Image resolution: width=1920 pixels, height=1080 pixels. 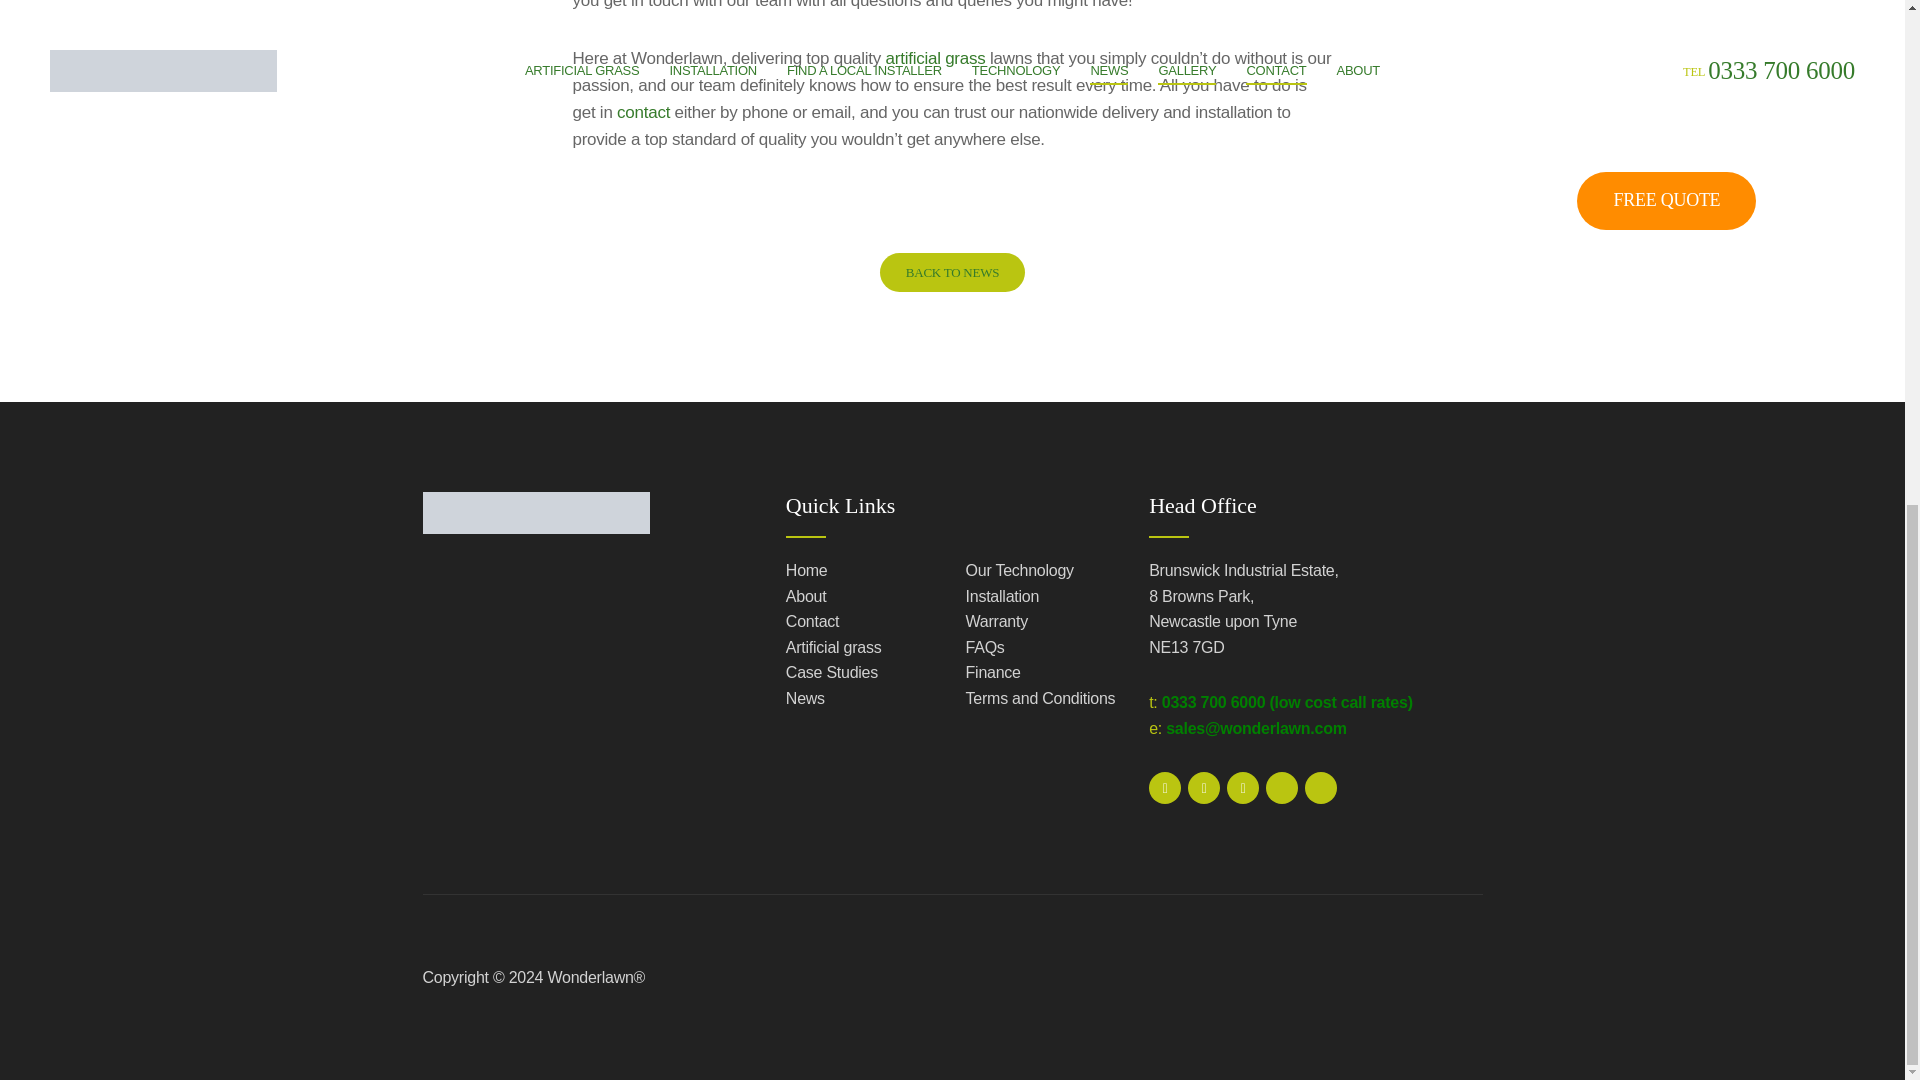 What do you see at coordinates (952, 272) in the screenshot?
I see `BACK TO NEWS` at bounding box center [952, 272].